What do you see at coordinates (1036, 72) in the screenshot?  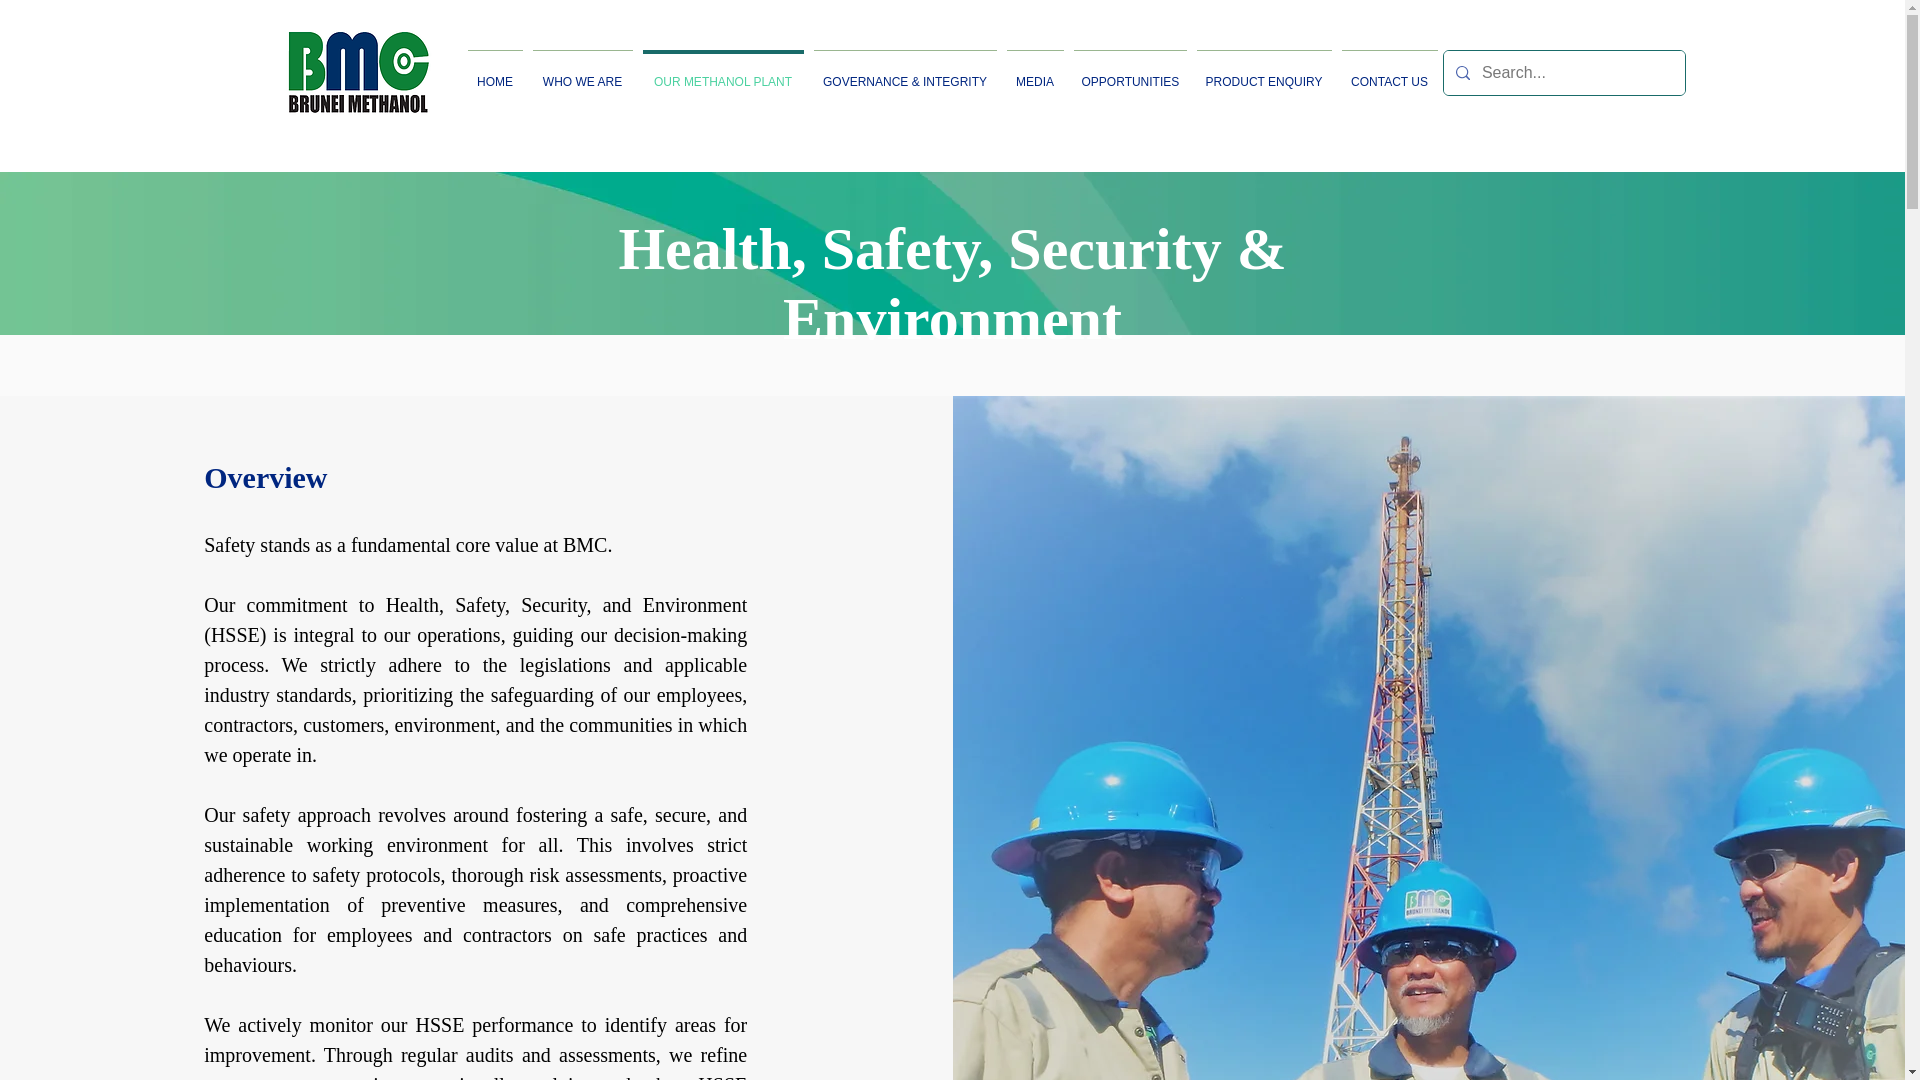 I see `MEDIA` at bounding box center [1036, 72].